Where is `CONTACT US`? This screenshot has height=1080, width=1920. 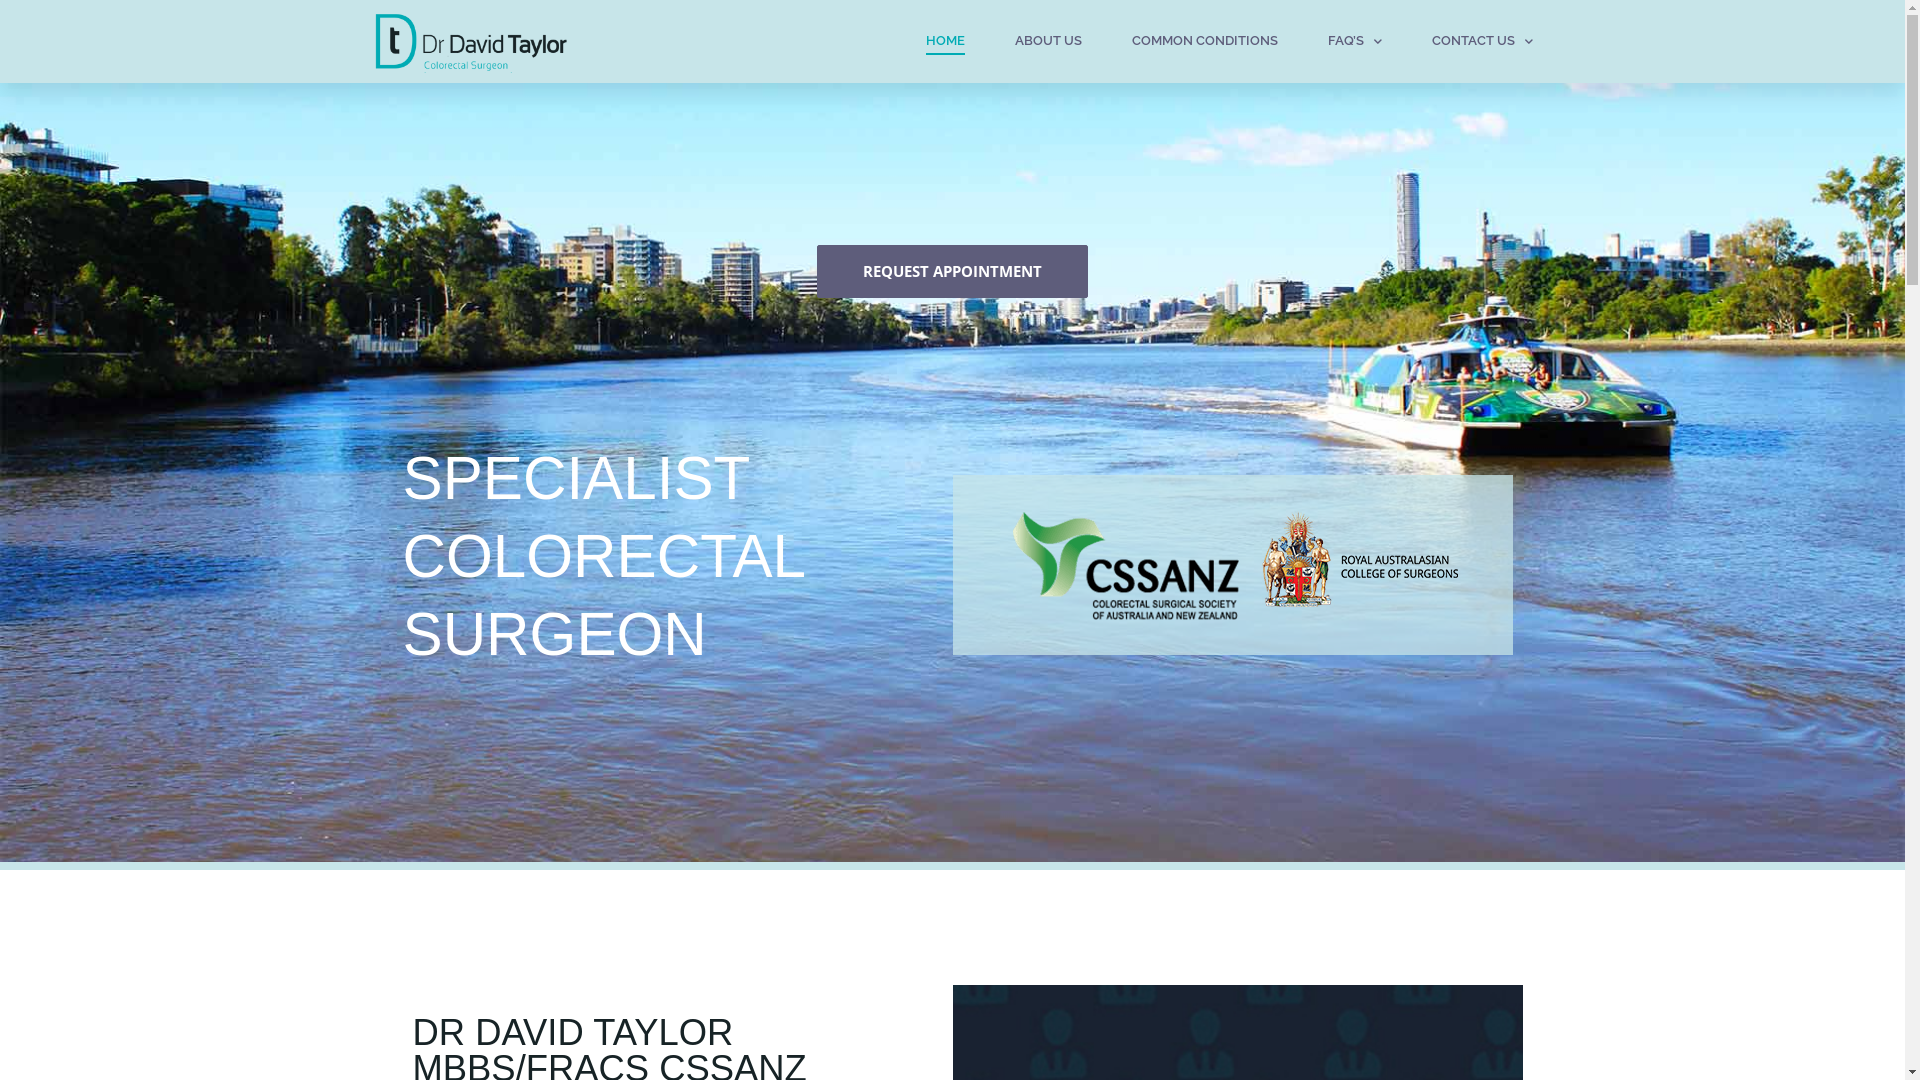
CONTACT US is located at coordinates (1482, 41).